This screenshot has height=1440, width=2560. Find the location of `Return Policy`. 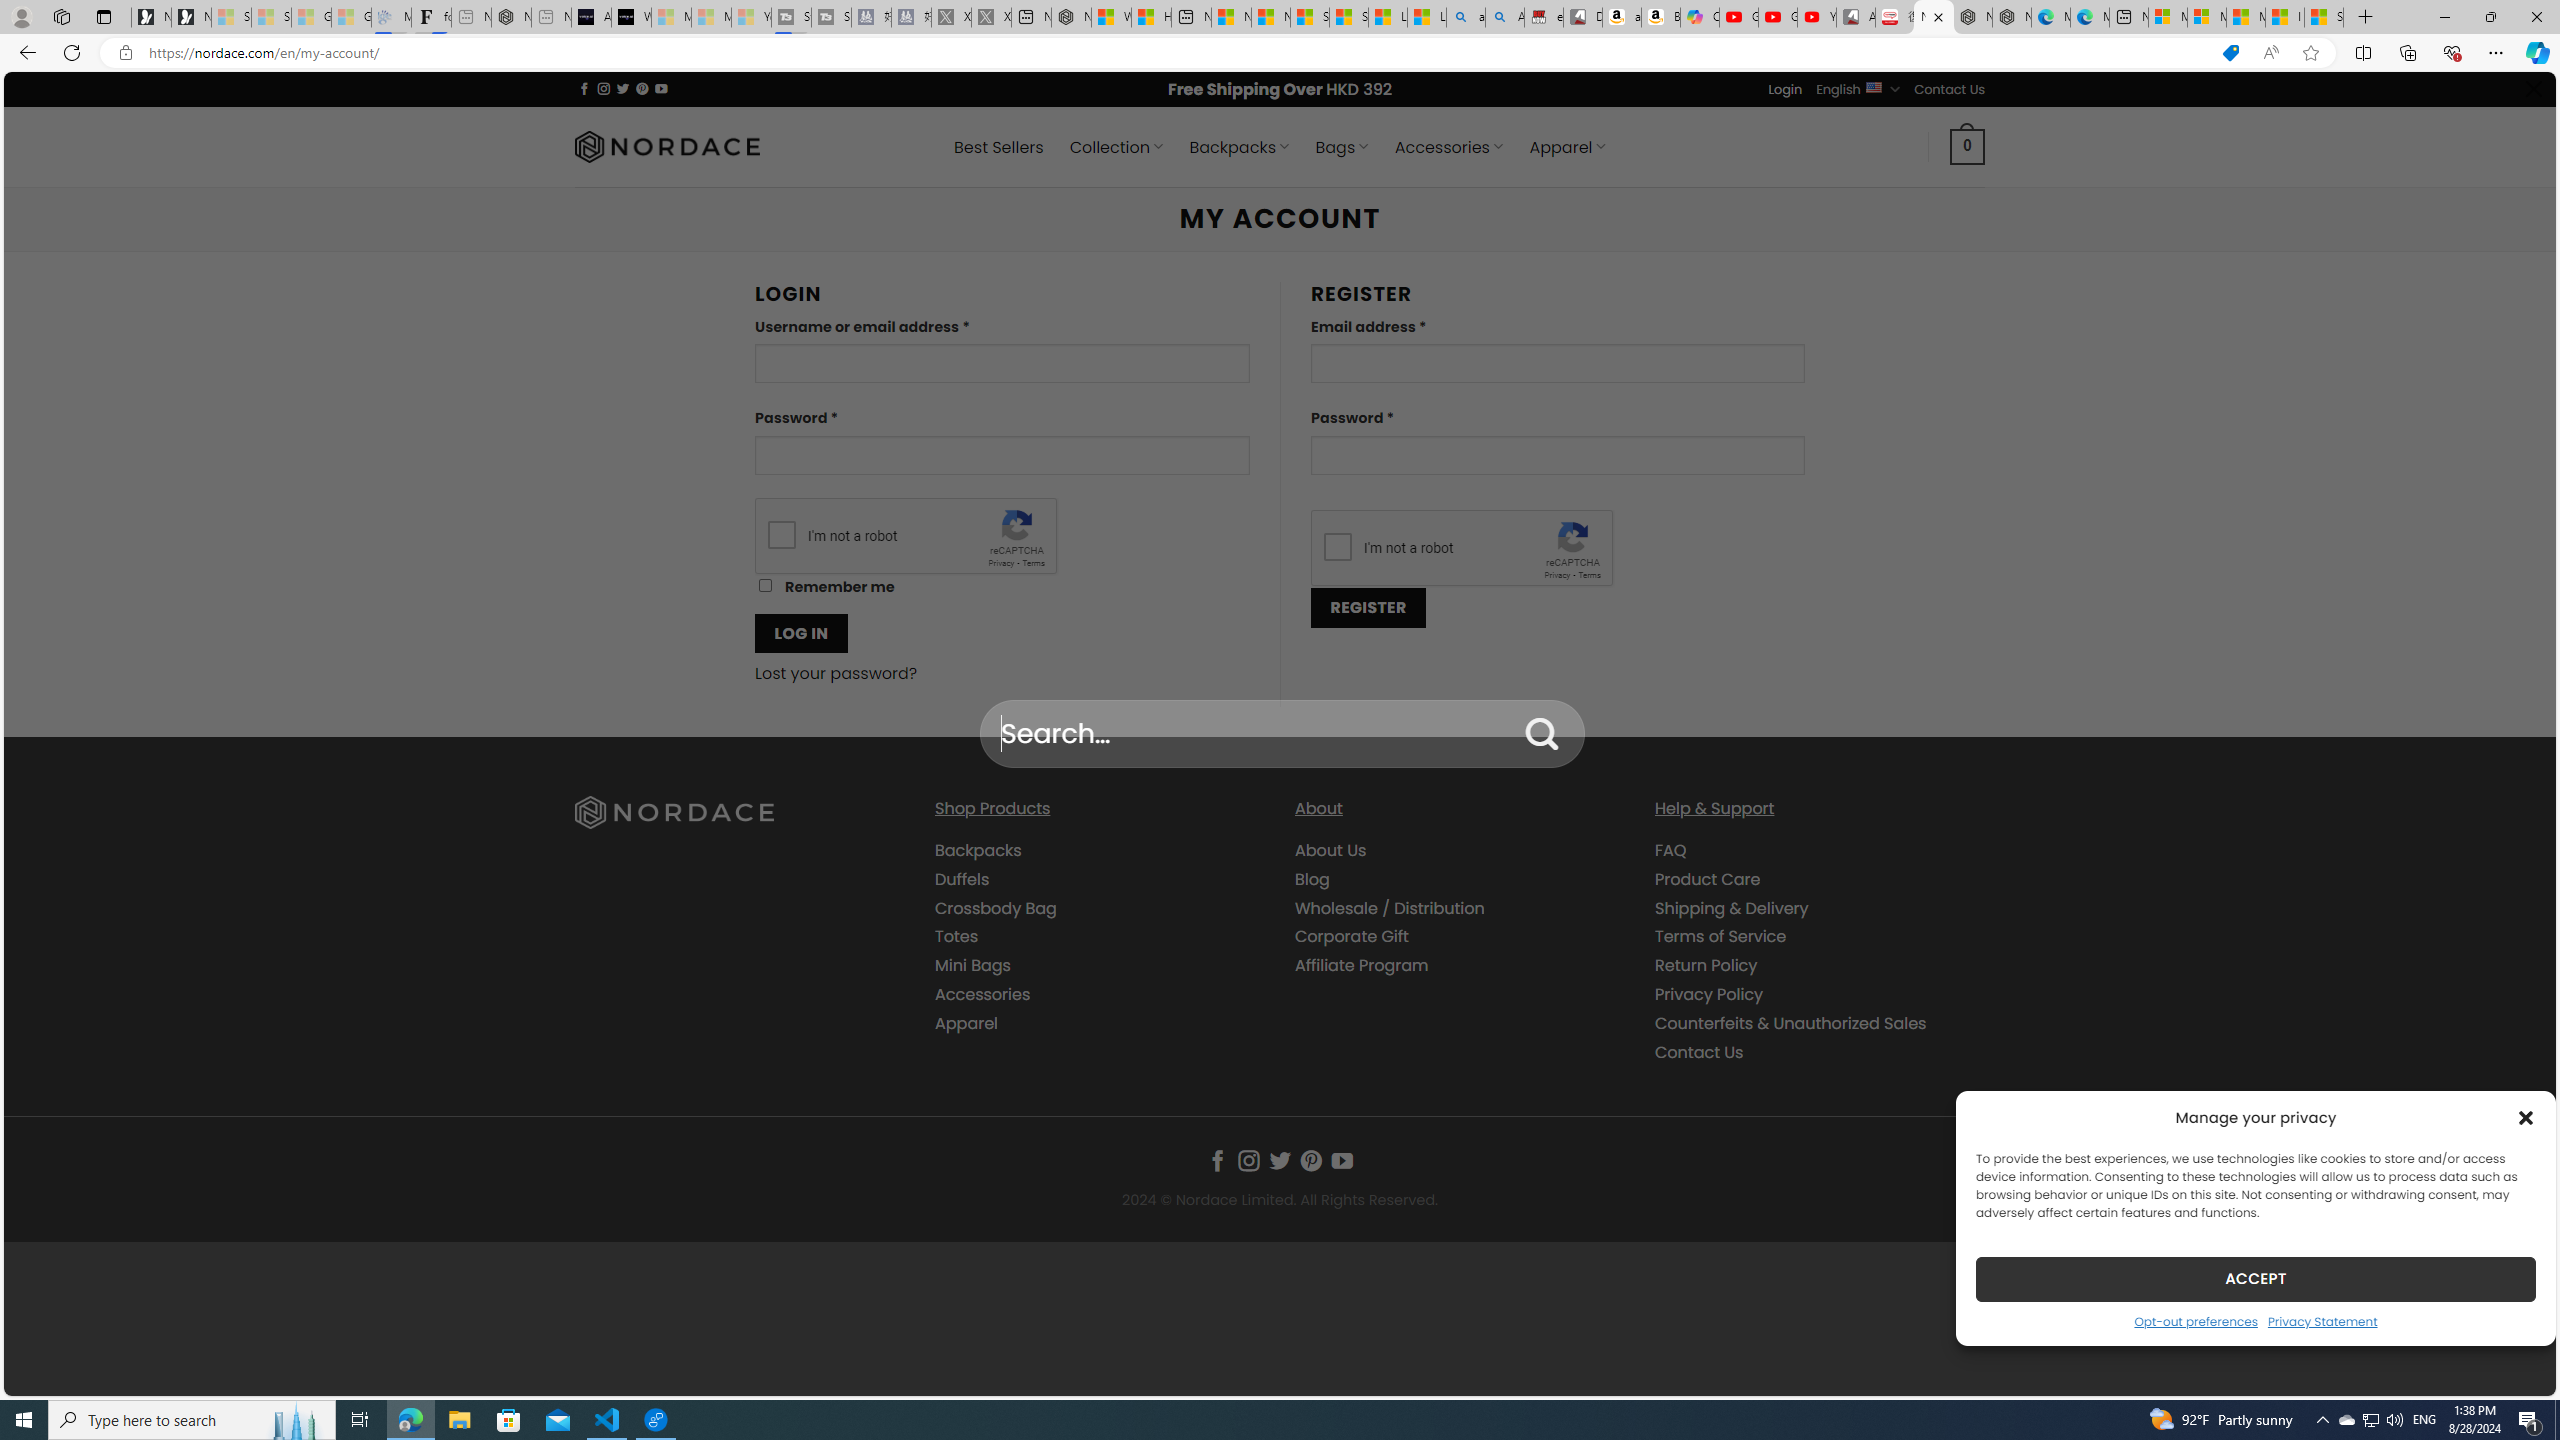

Return Policy is located at coordinates (1706, 965).